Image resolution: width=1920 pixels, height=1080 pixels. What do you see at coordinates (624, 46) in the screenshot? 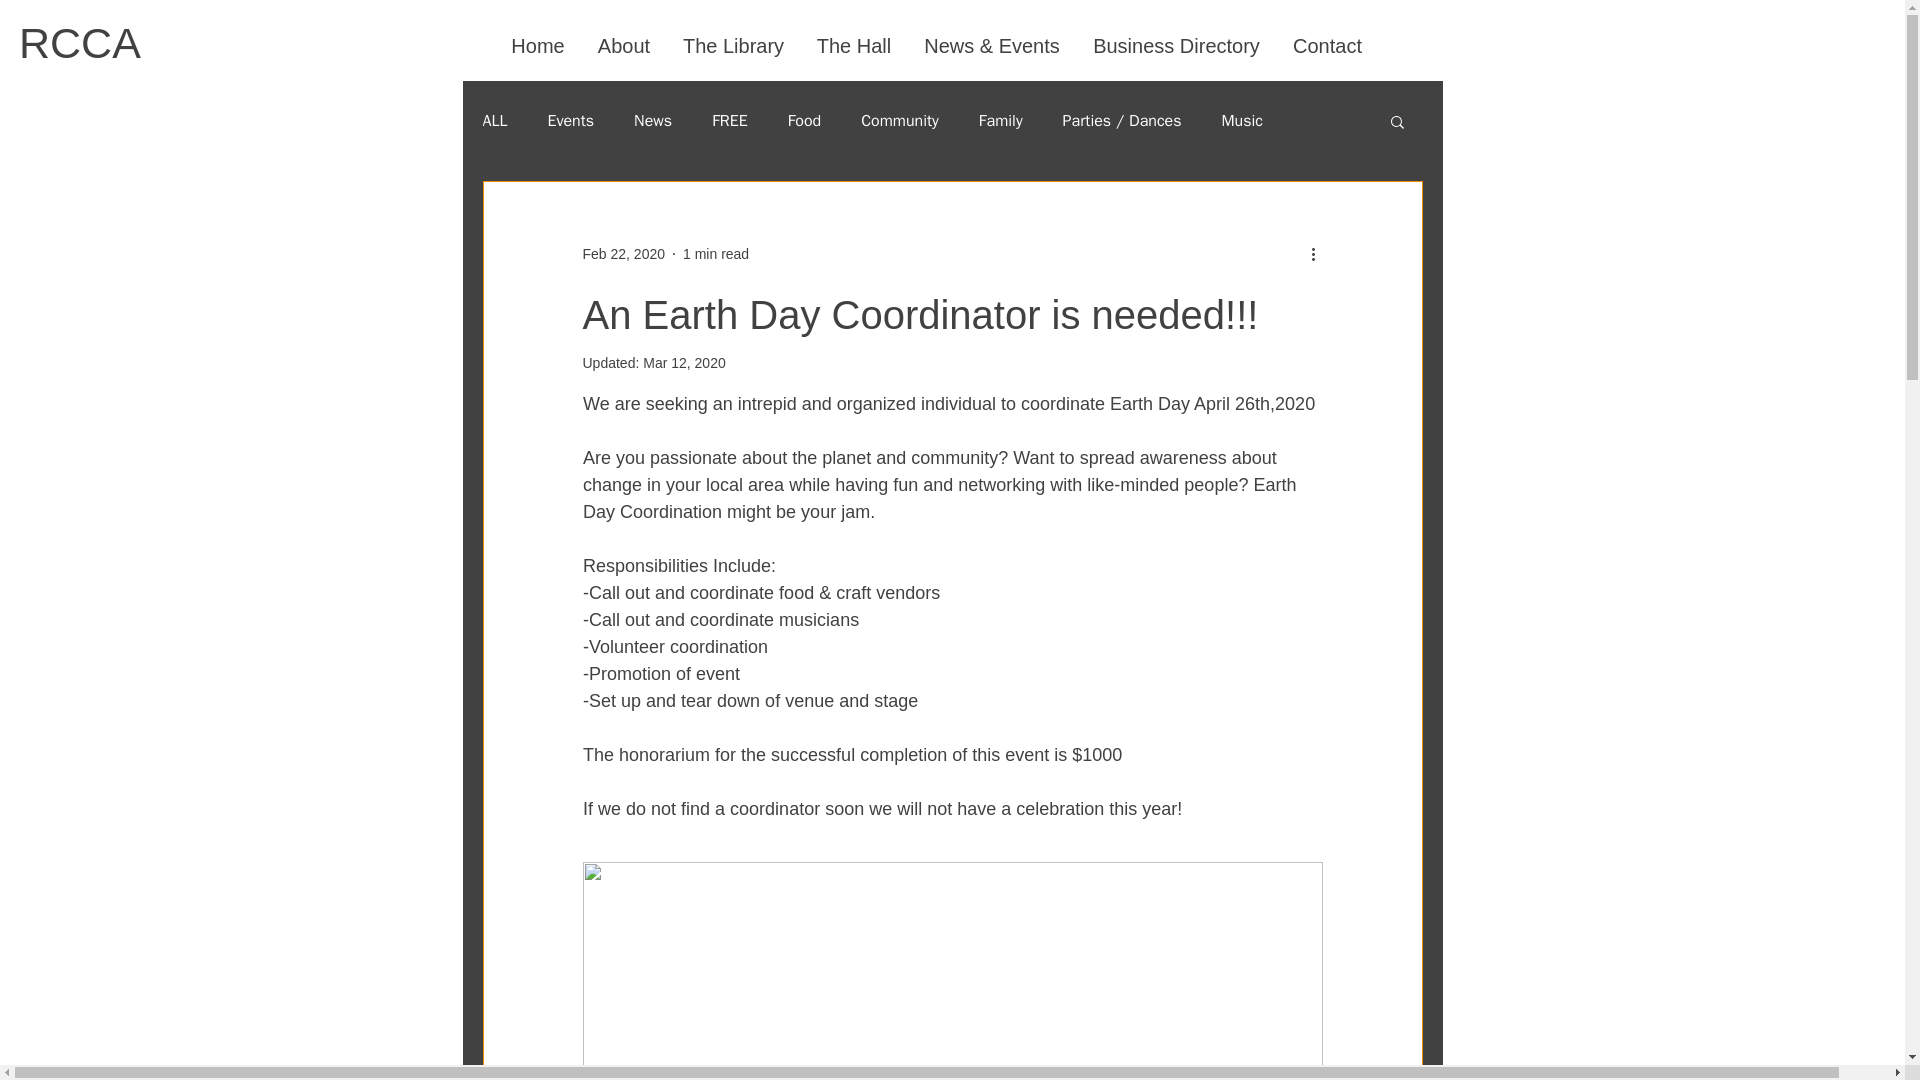
I see `About` at bounding box center [624, 46].